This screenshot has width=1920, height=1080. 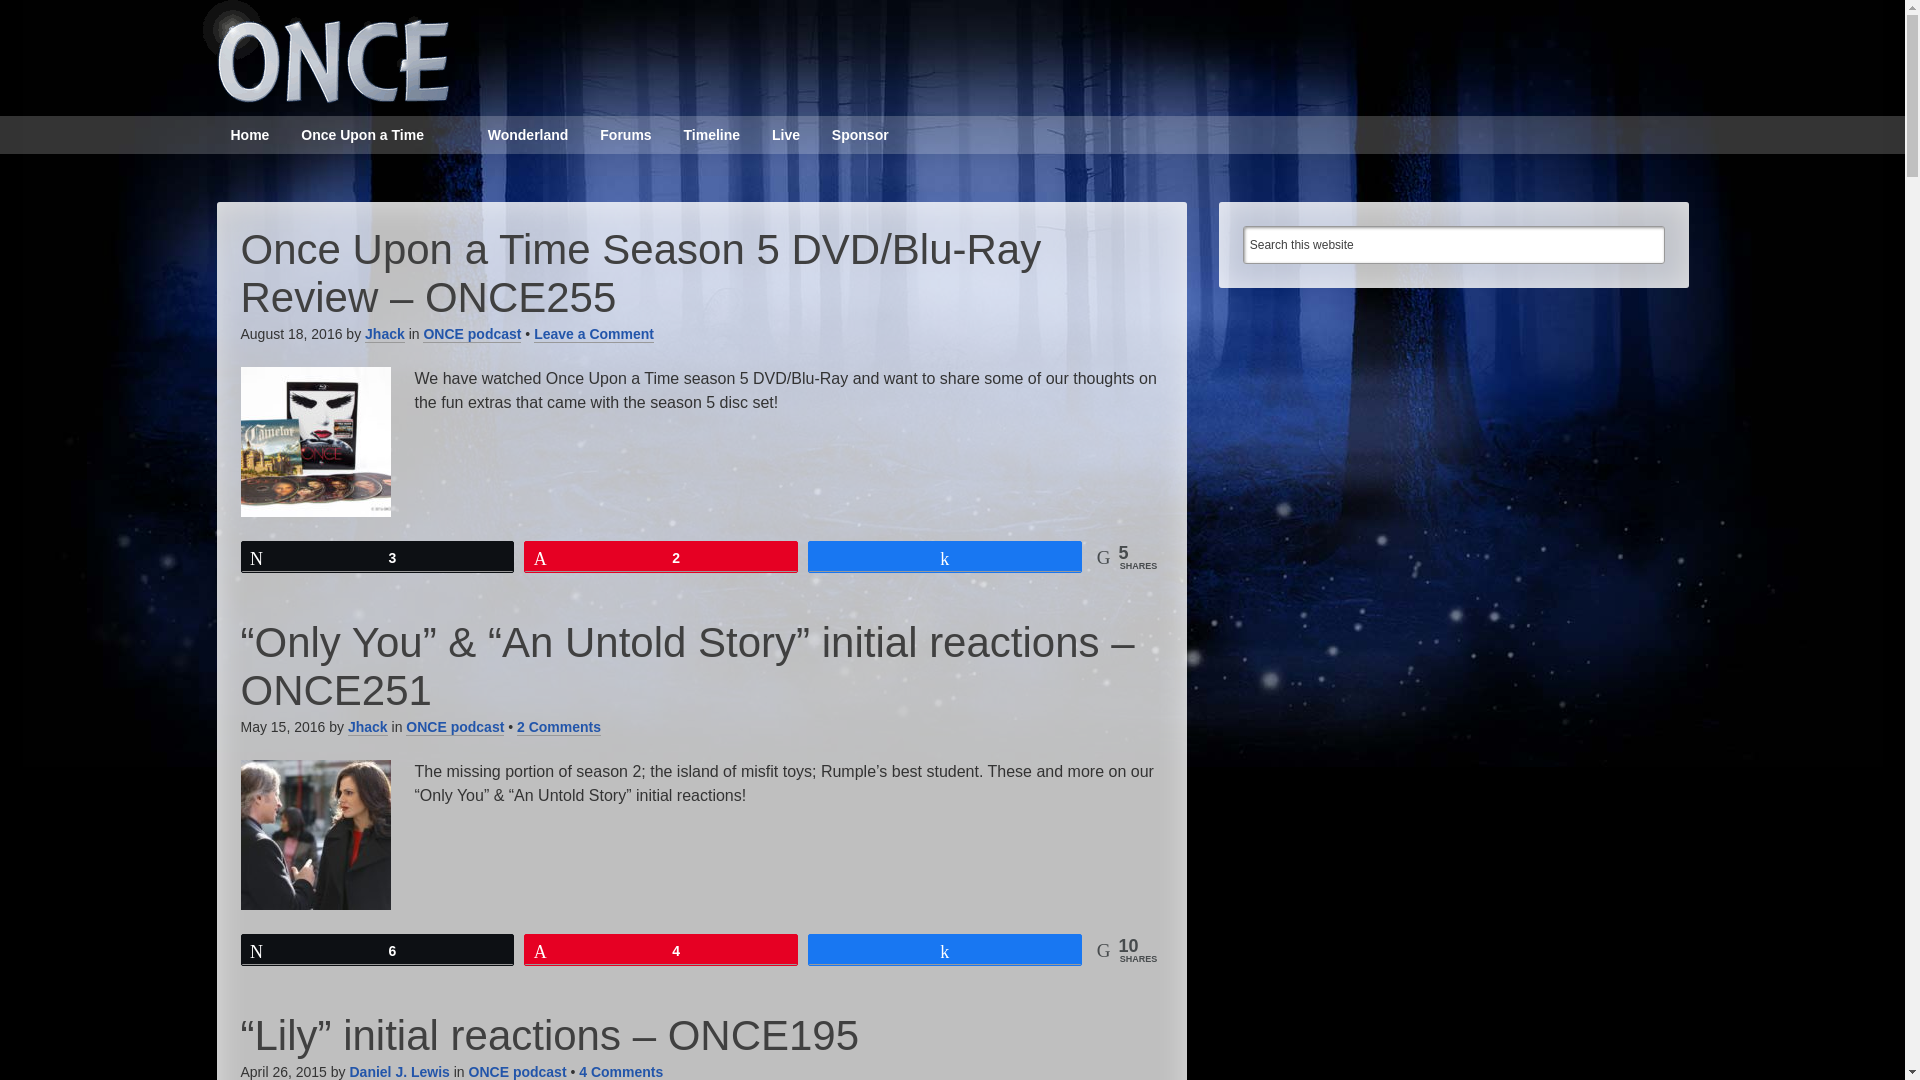 What do you see at coordinates (454, 727) in the screenshot?
I see `ONCE podcast` at bounding box center [454, 727].